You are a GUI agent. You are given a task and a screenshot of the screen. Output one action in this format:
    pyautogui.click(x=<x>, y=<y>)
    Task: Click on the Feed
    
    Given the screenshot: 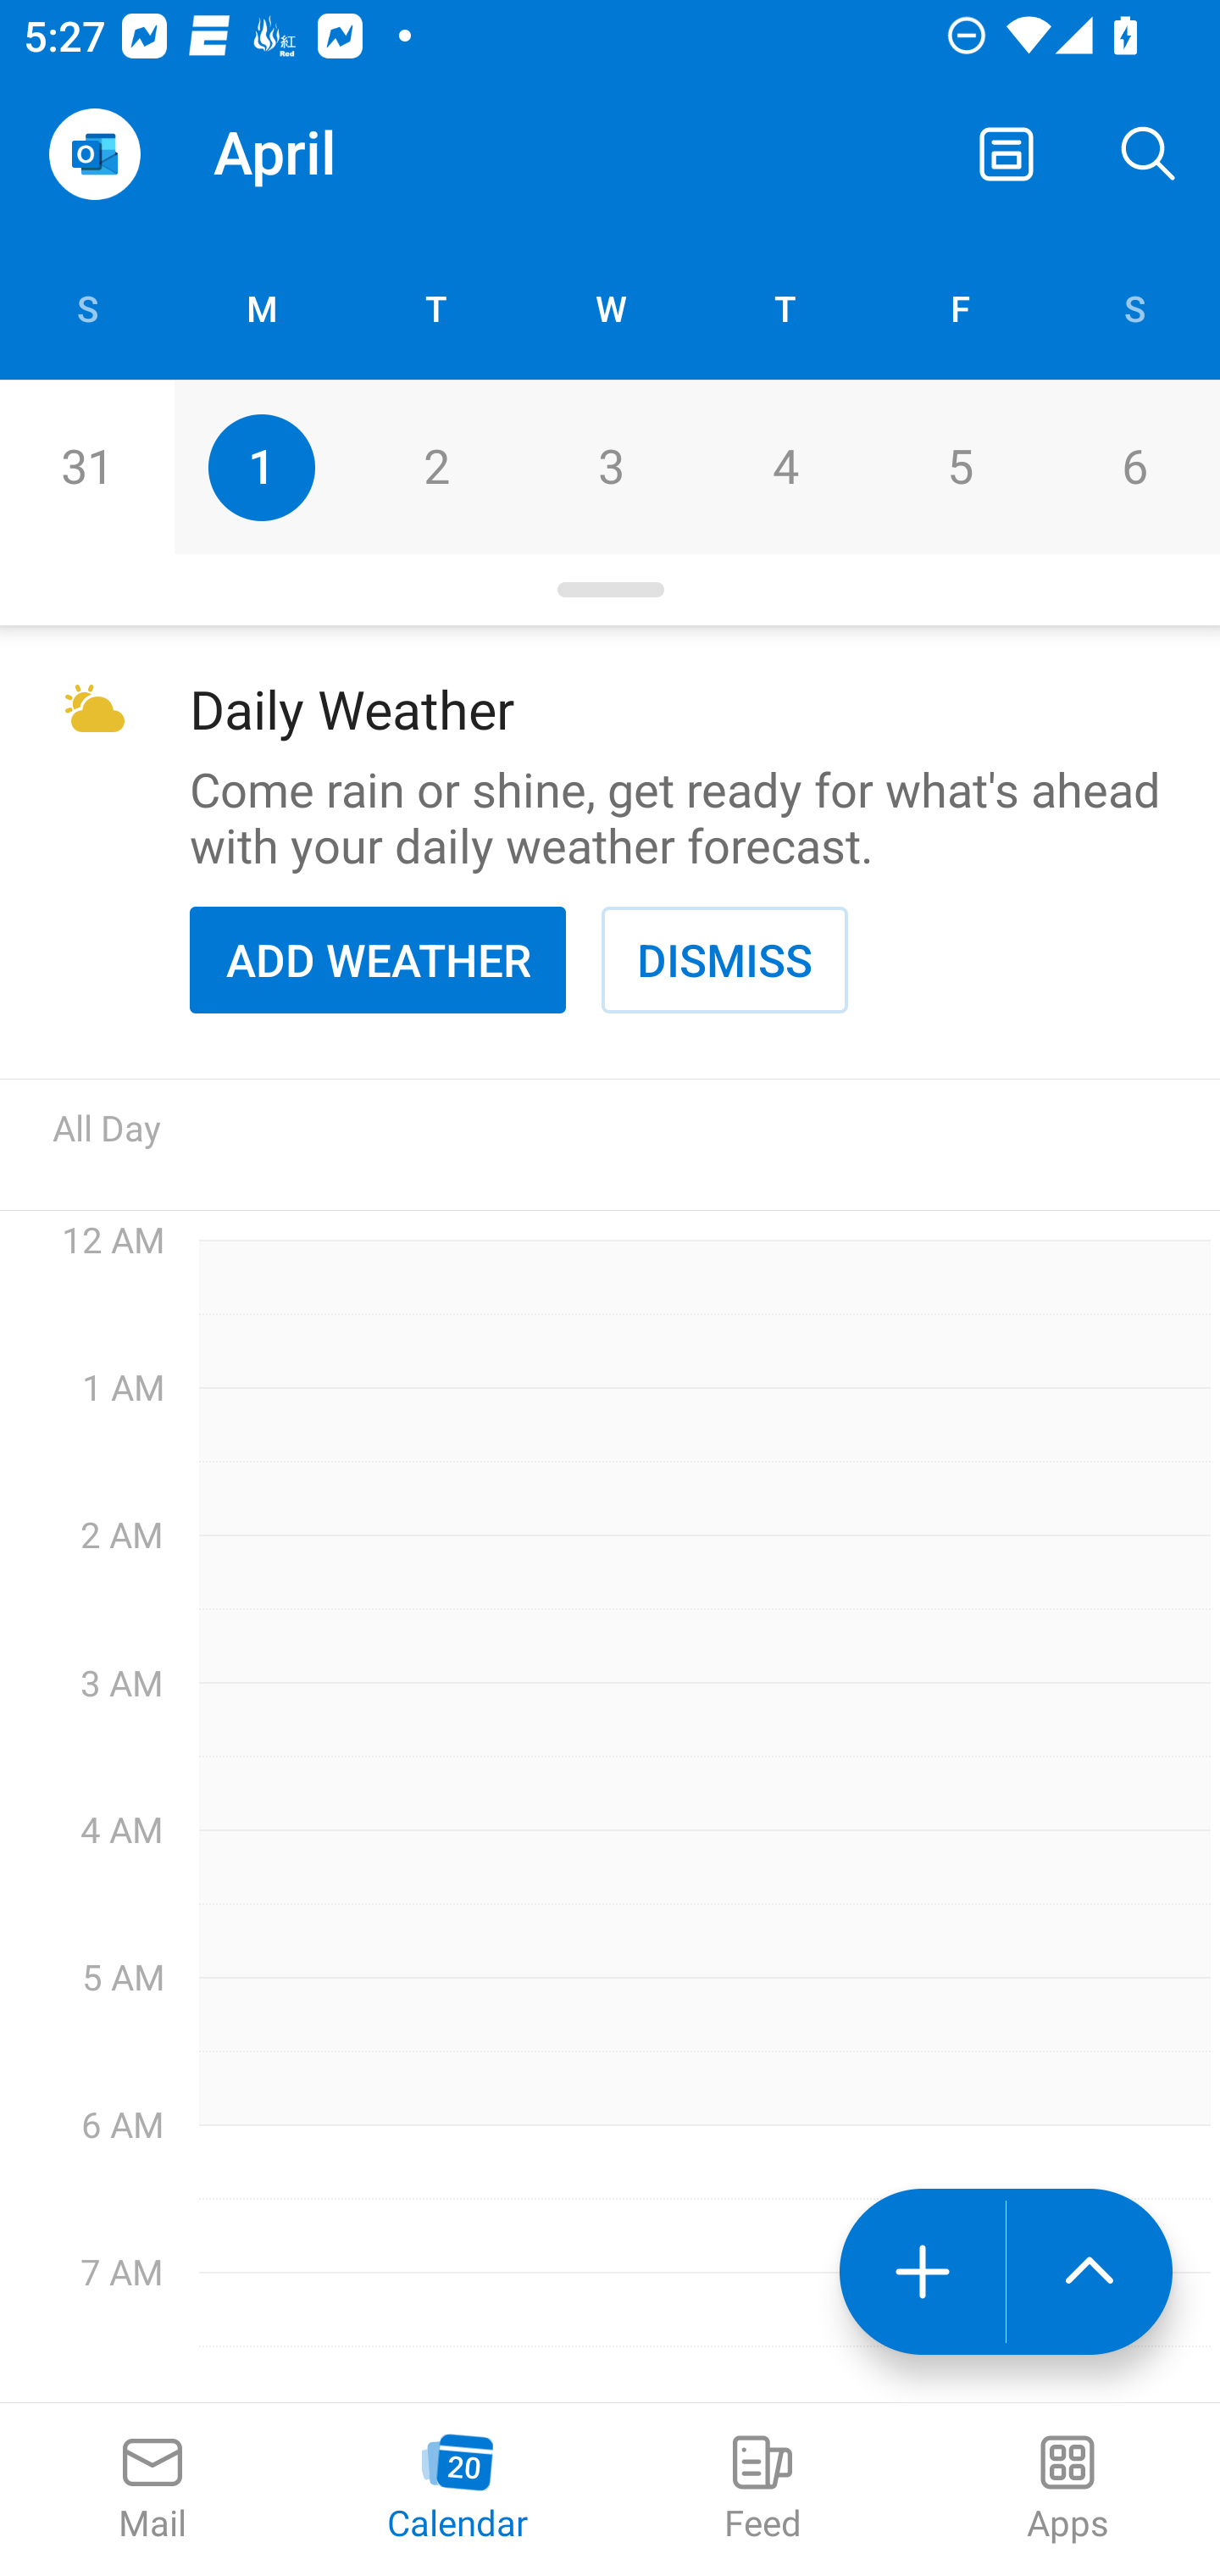 What is the action you would take?
    pyautogui.click(x=762, y=2490)
    